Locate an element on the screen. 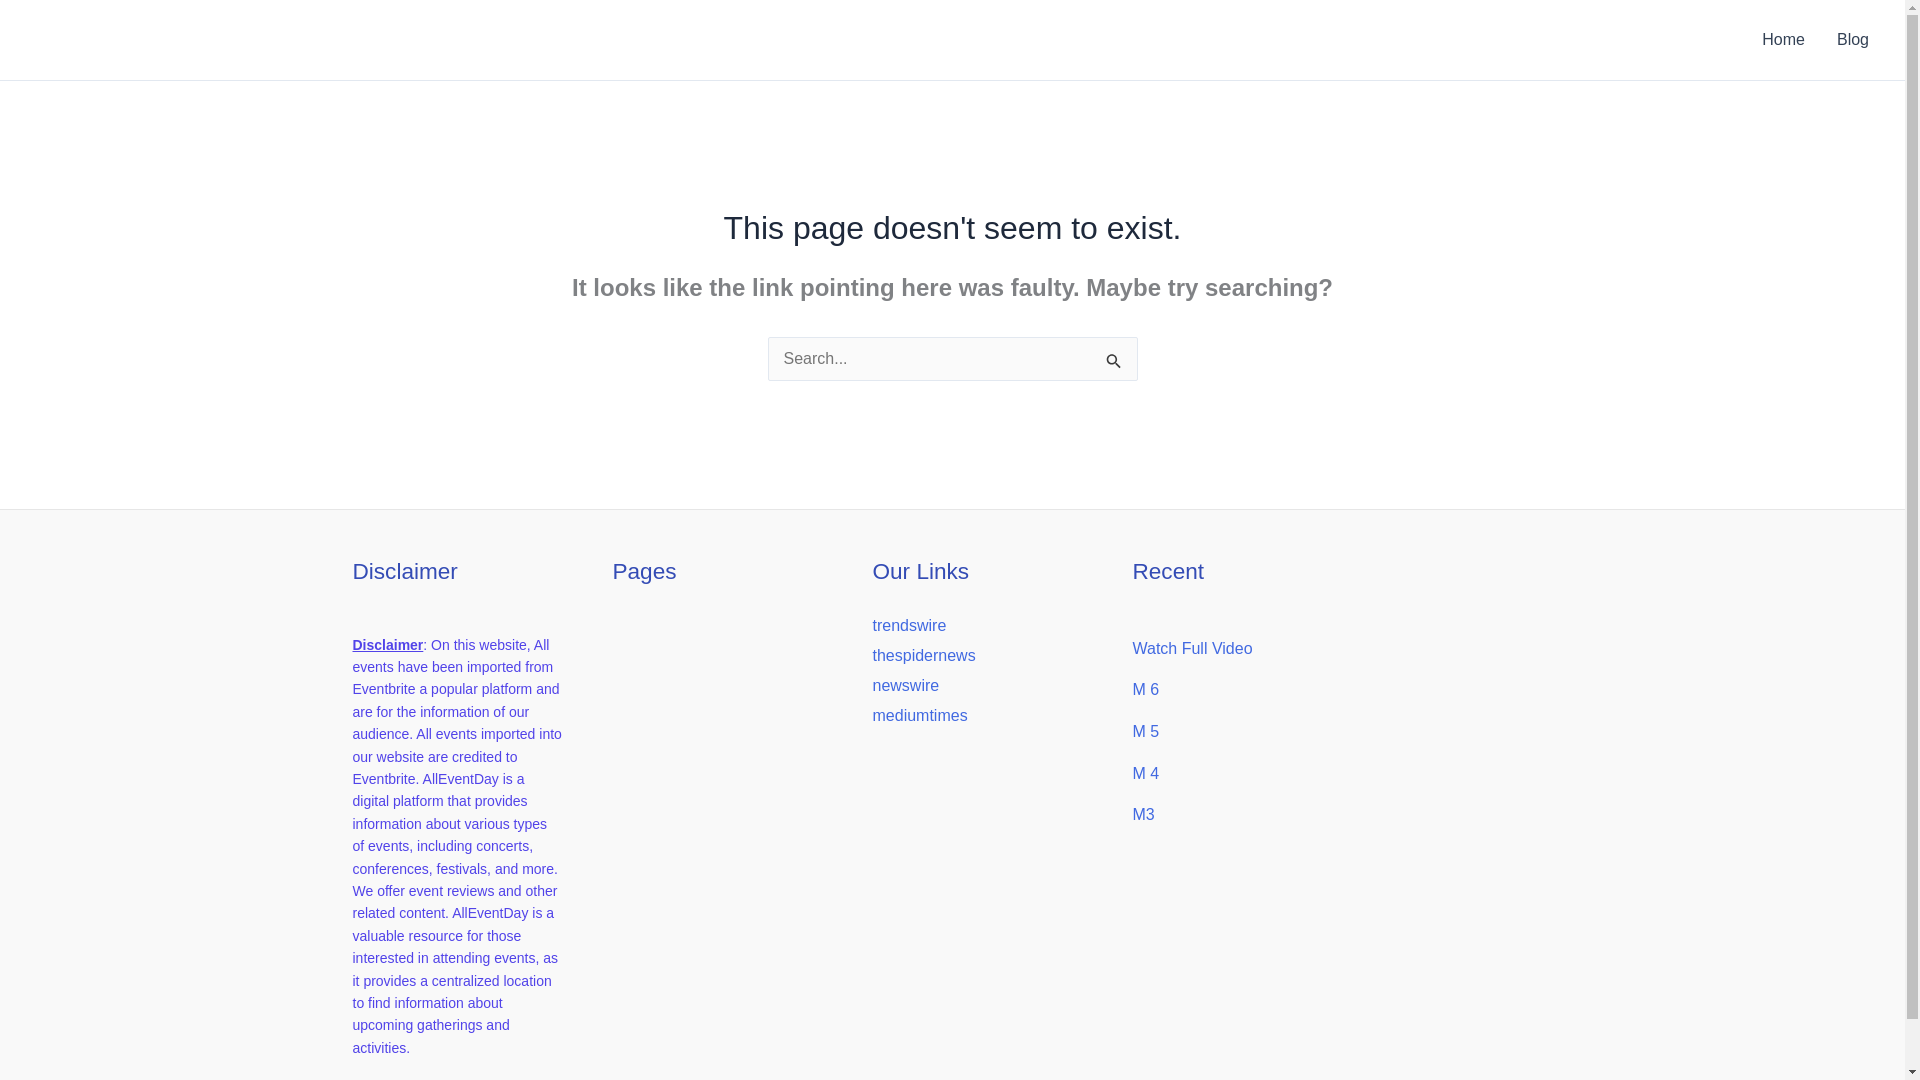 Image resolution: width=1920 pixels, height=1080 pixels. thespidernews is located at coordinates (923, 655).